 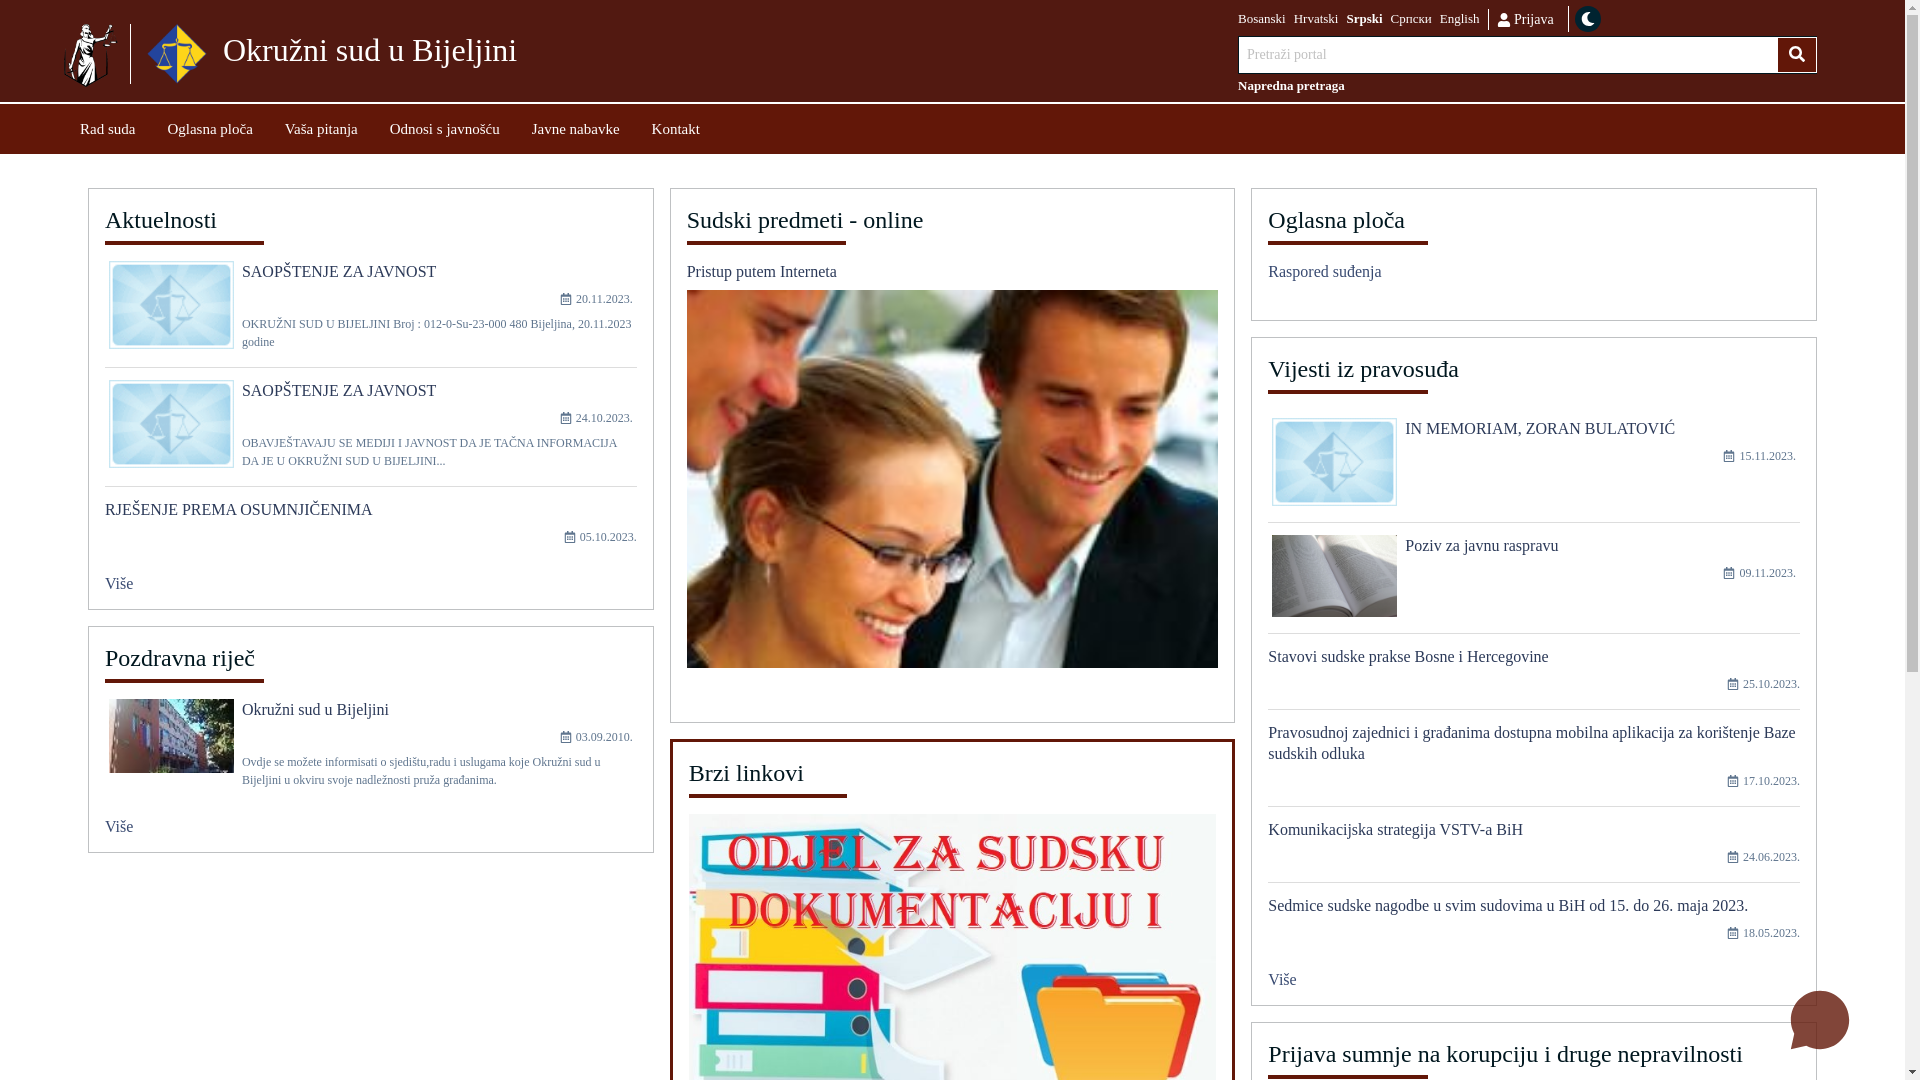 What do you see at coordinates (1534, 678) in the screenshot?
I see `Stavovi sudske prakse Bosne i Hercegovine
25.10.2023.` at bounding box center [1534, 678].